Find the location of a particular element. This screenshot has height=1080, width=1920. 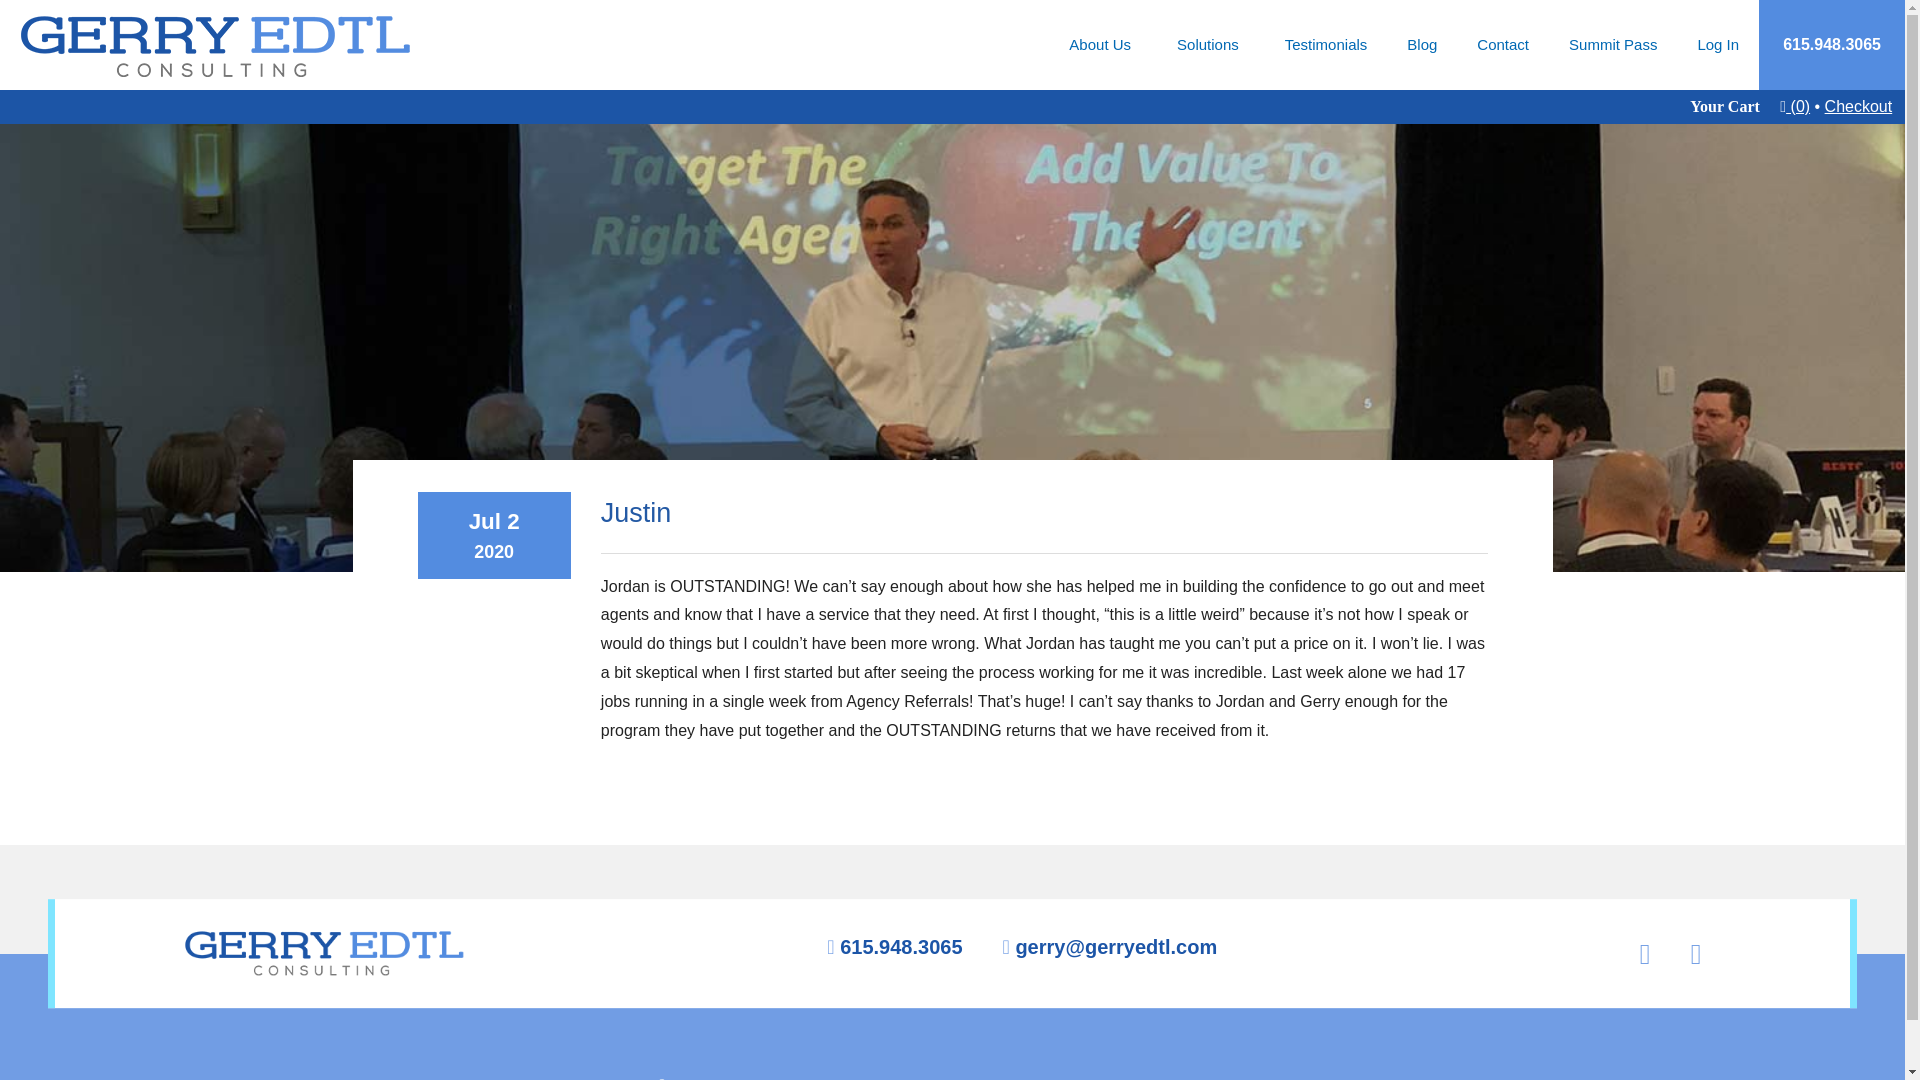

Testimonials is located at coordinates (1326, 44).